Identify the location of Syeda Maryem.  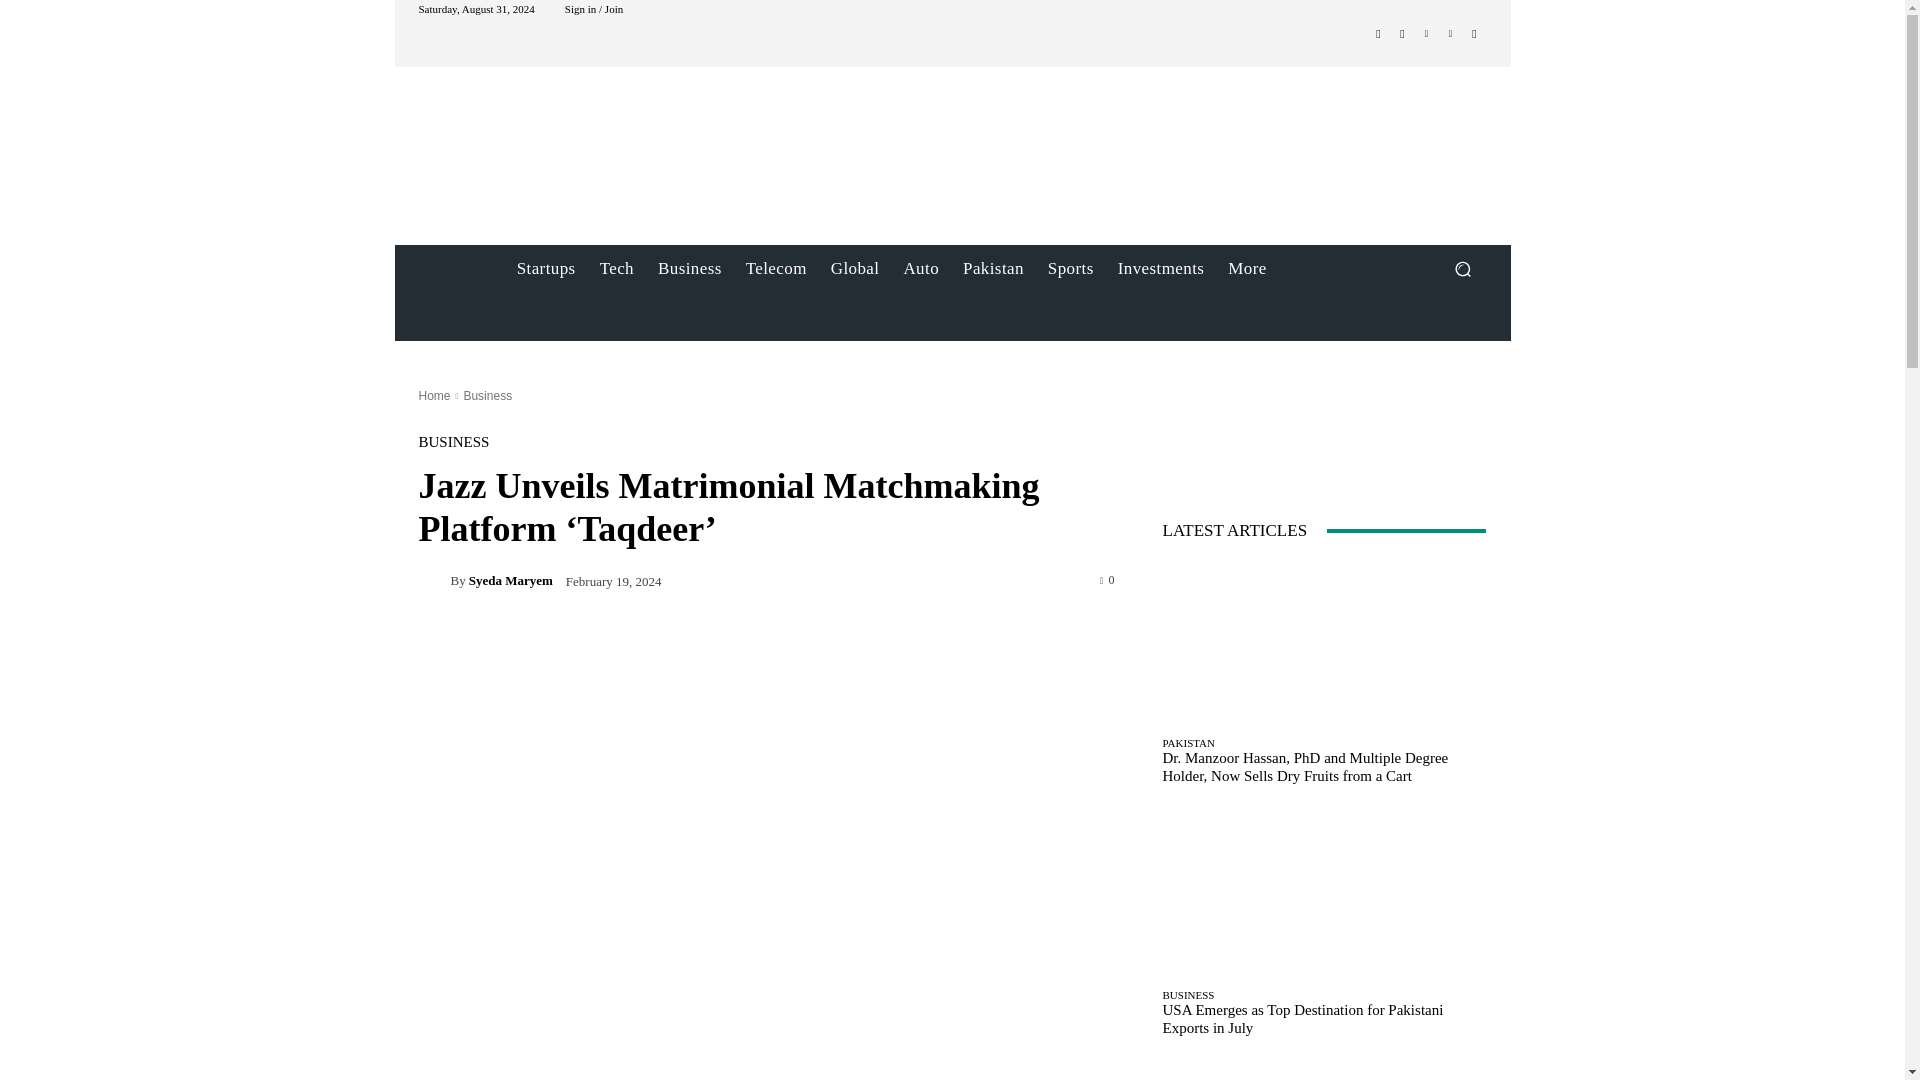
(434, 580).